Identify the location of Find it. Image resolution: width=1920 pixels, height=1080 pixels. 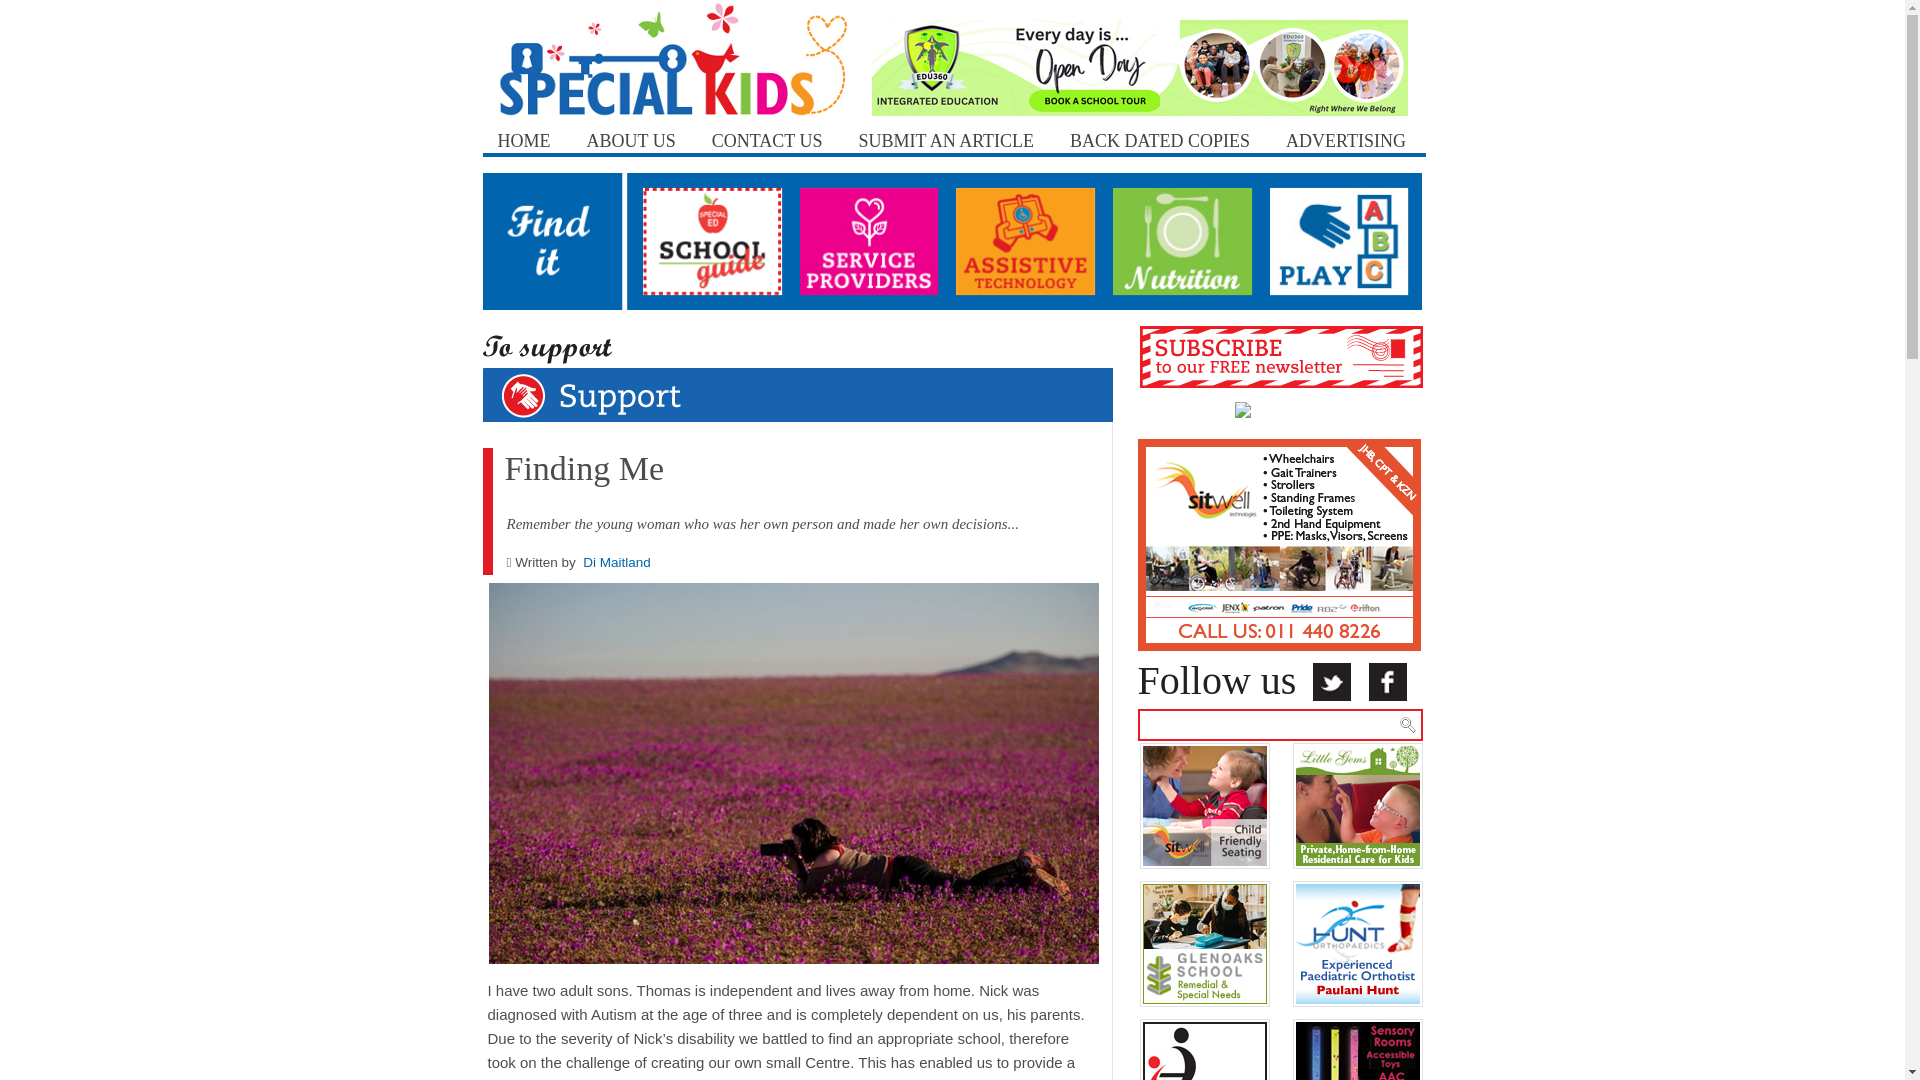
(560, 240).